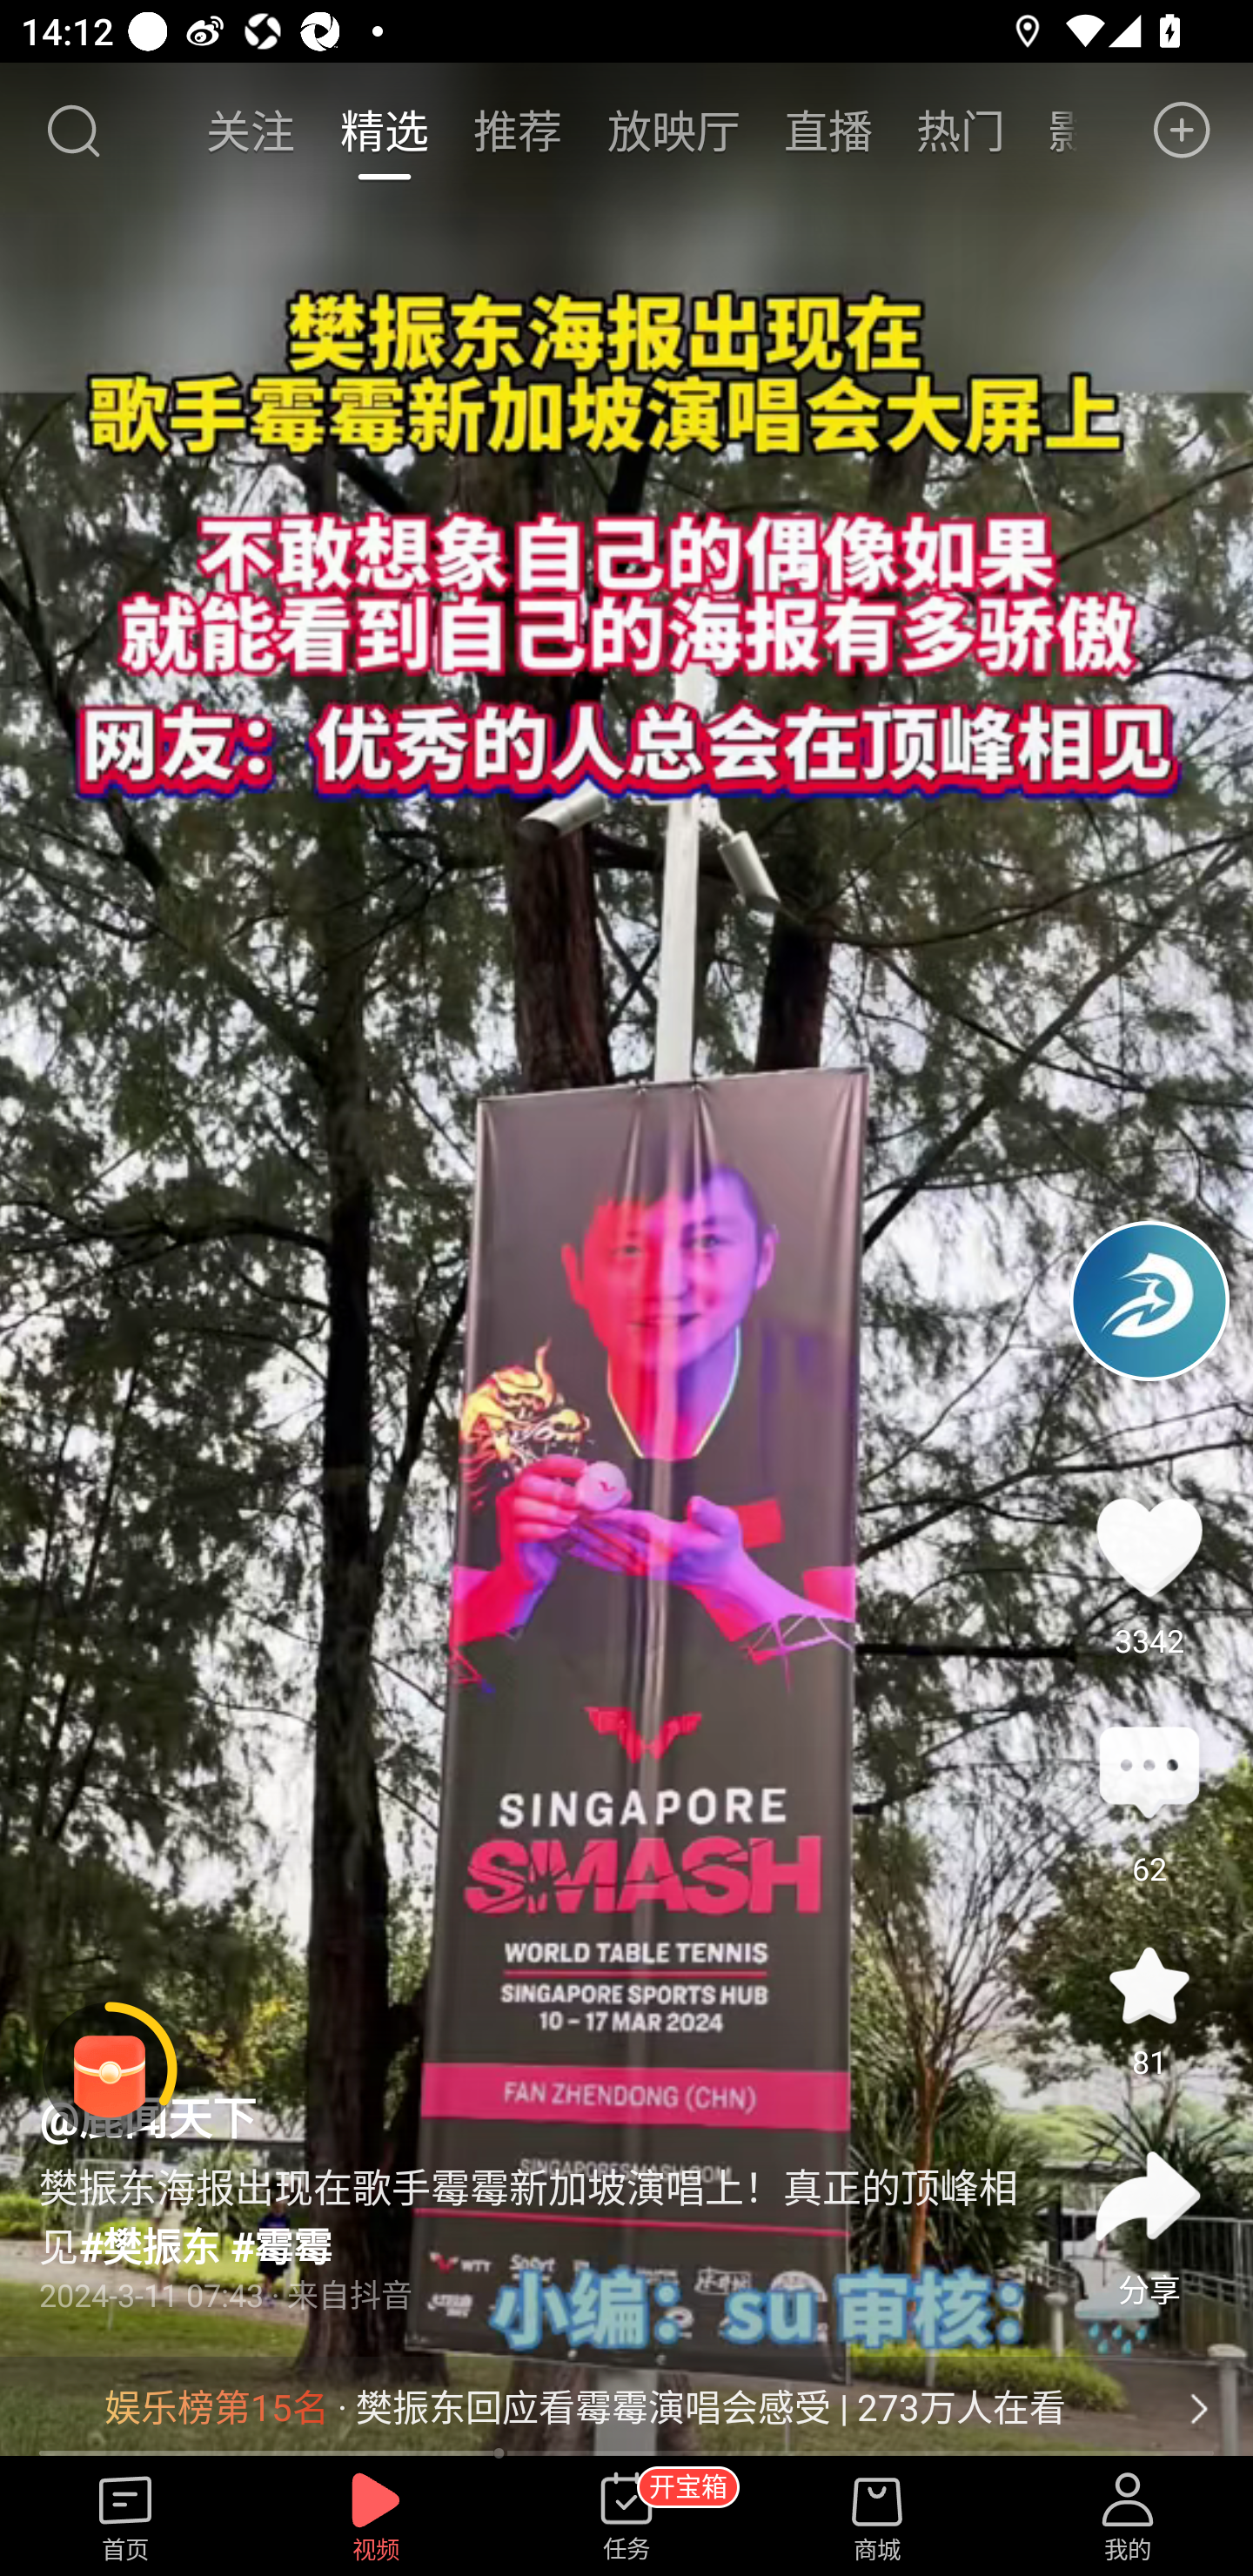 The height and width of the screenshot is (2576, 1253). What do you see at coordinates (1149, 1300) in the screenshot?
I see `头像` at bounding box center [1149, 1300].